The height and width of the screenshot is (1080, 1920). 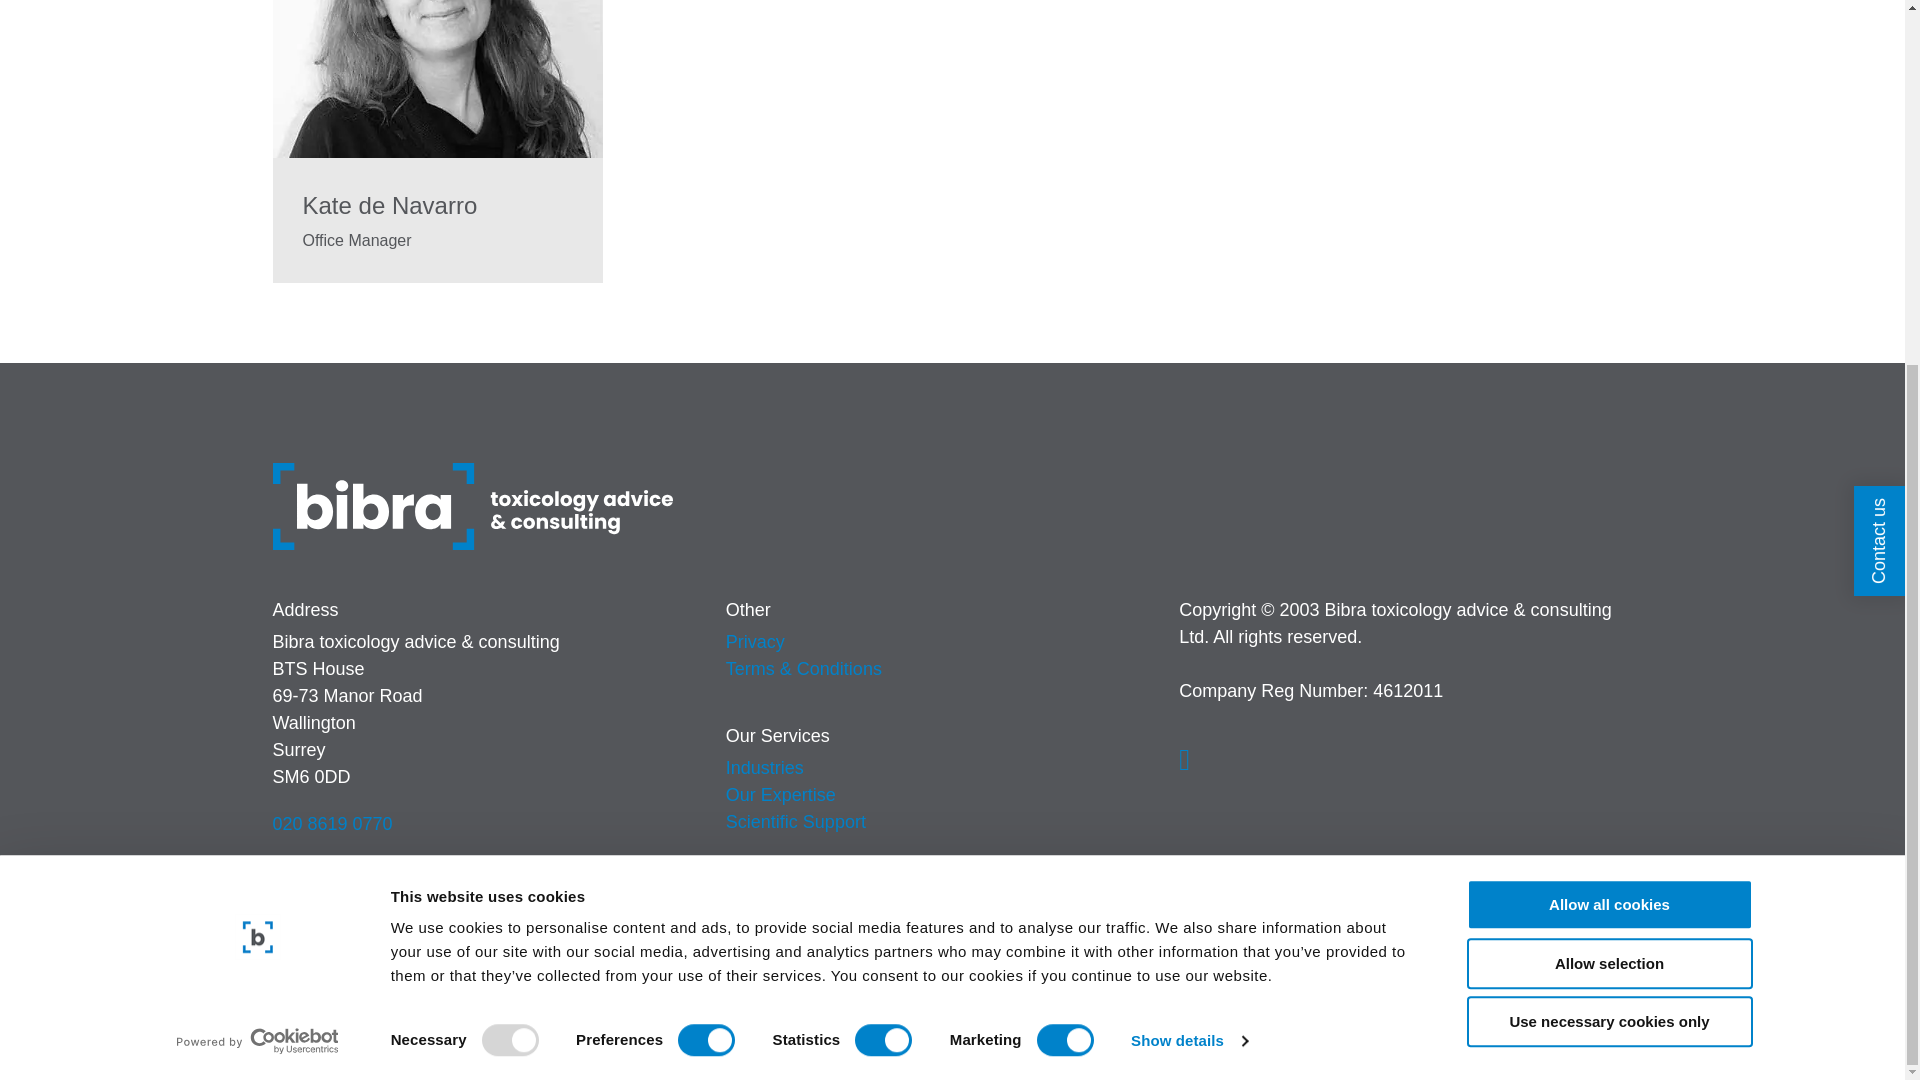 I want to click on Allow selection, so click(x=1608, y=422).